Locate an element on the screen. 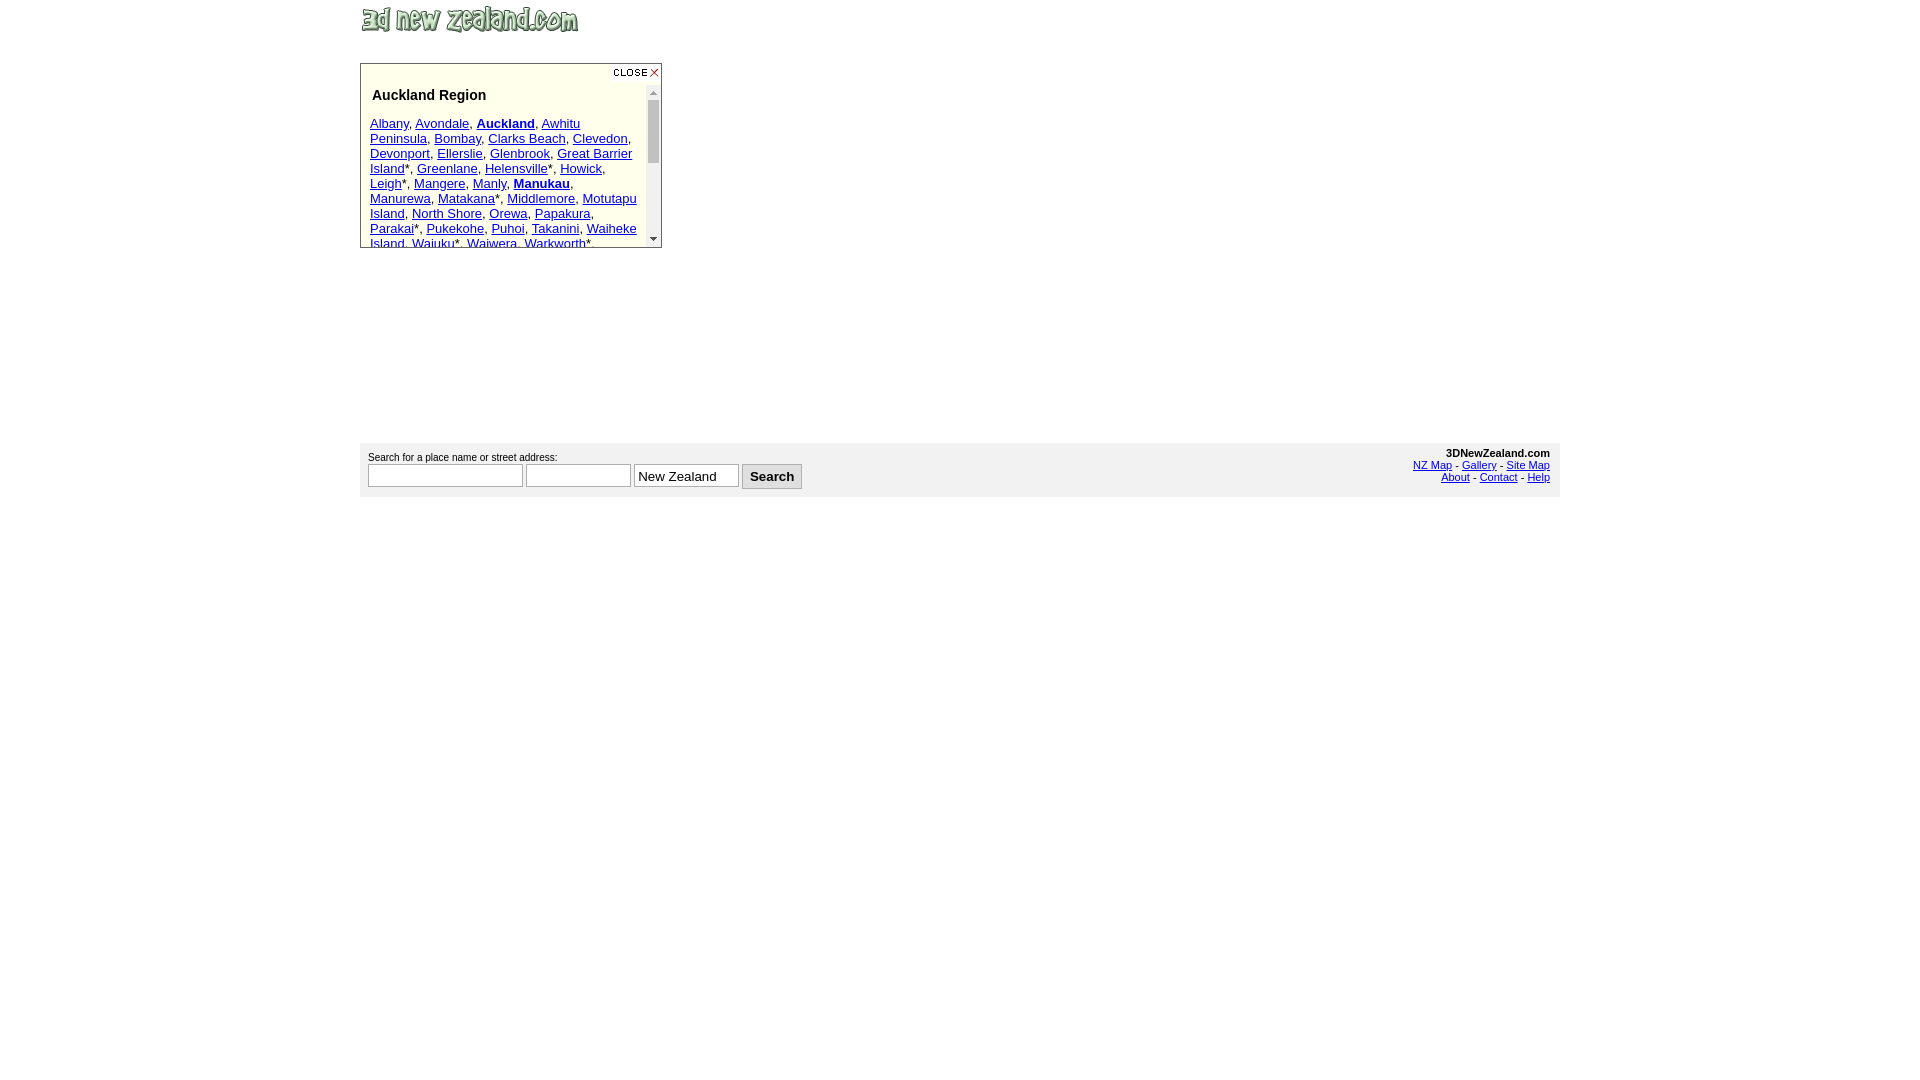 This screenshot has height=1080, width=1920. Middlemore is located at coordinates (540, 198).